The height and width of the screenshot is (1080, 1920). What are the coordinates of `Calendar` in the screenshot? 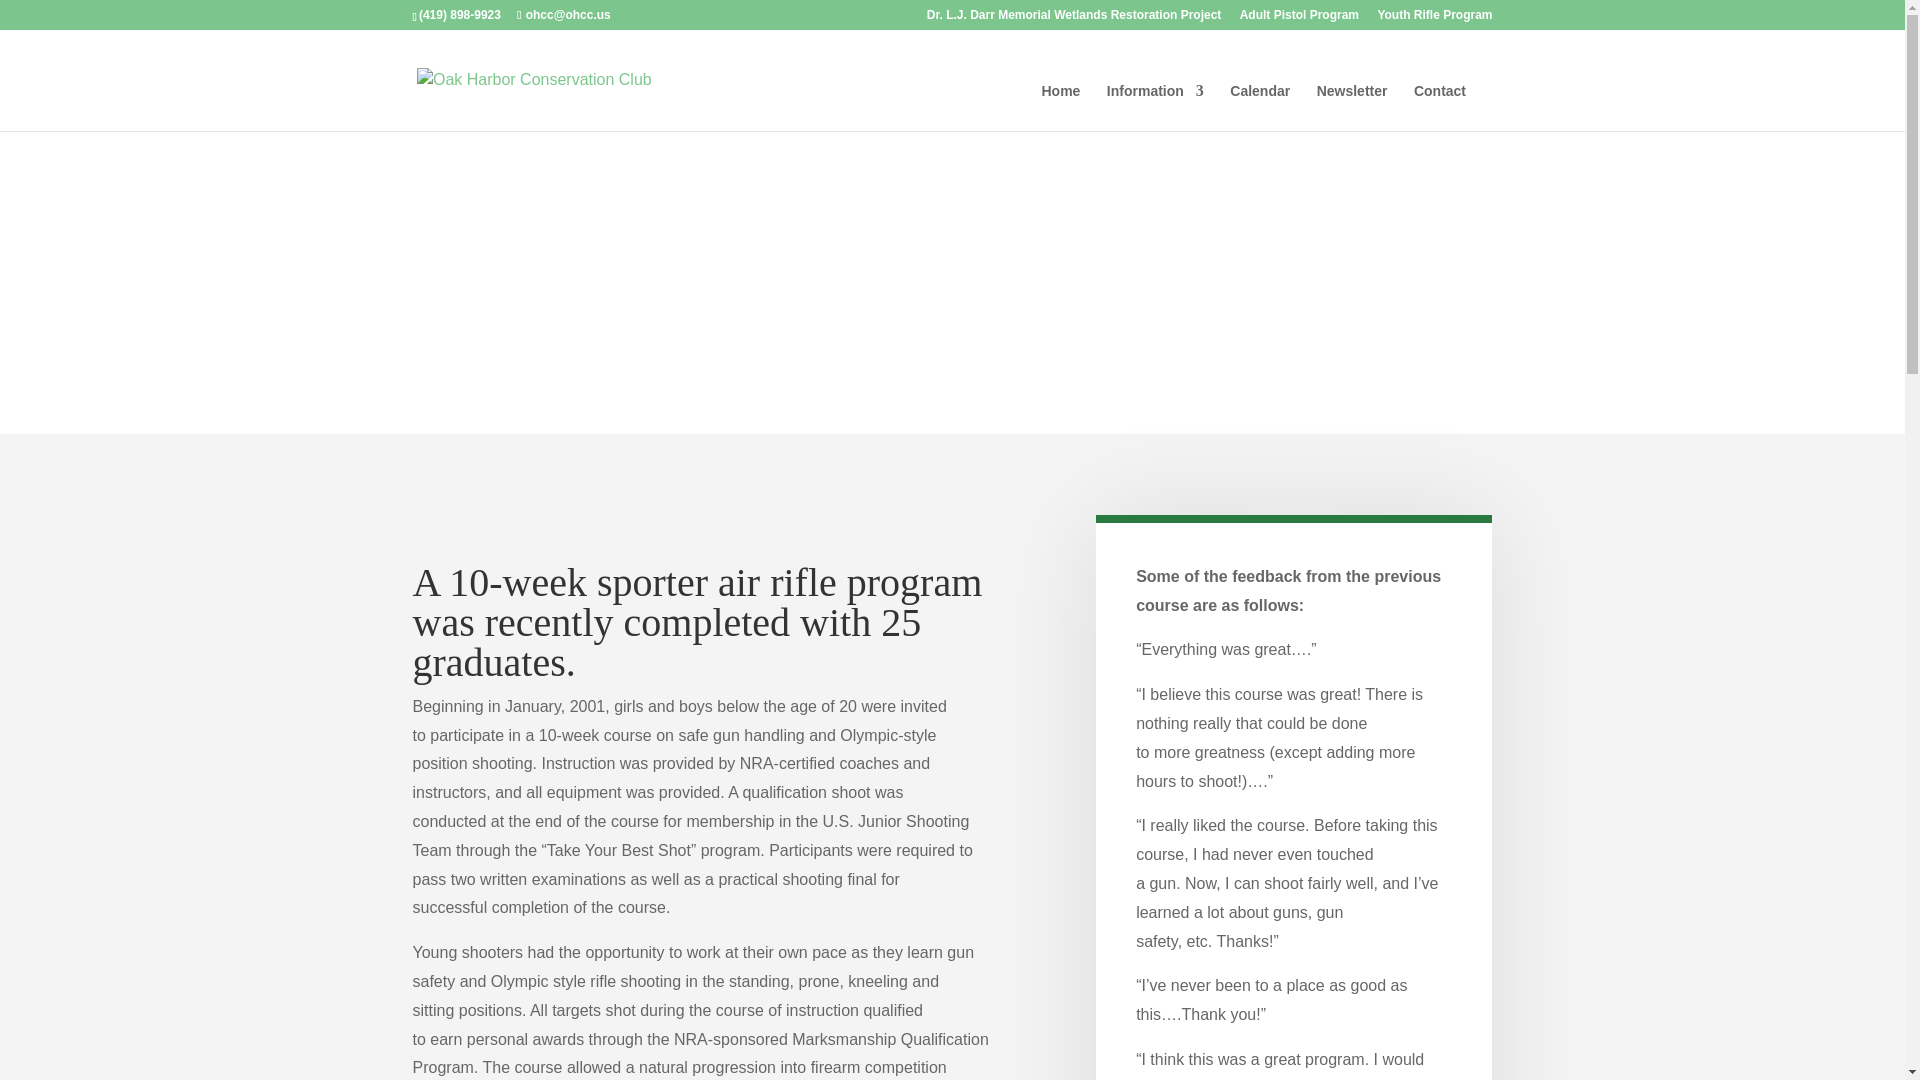 It's located at (1260, 107).